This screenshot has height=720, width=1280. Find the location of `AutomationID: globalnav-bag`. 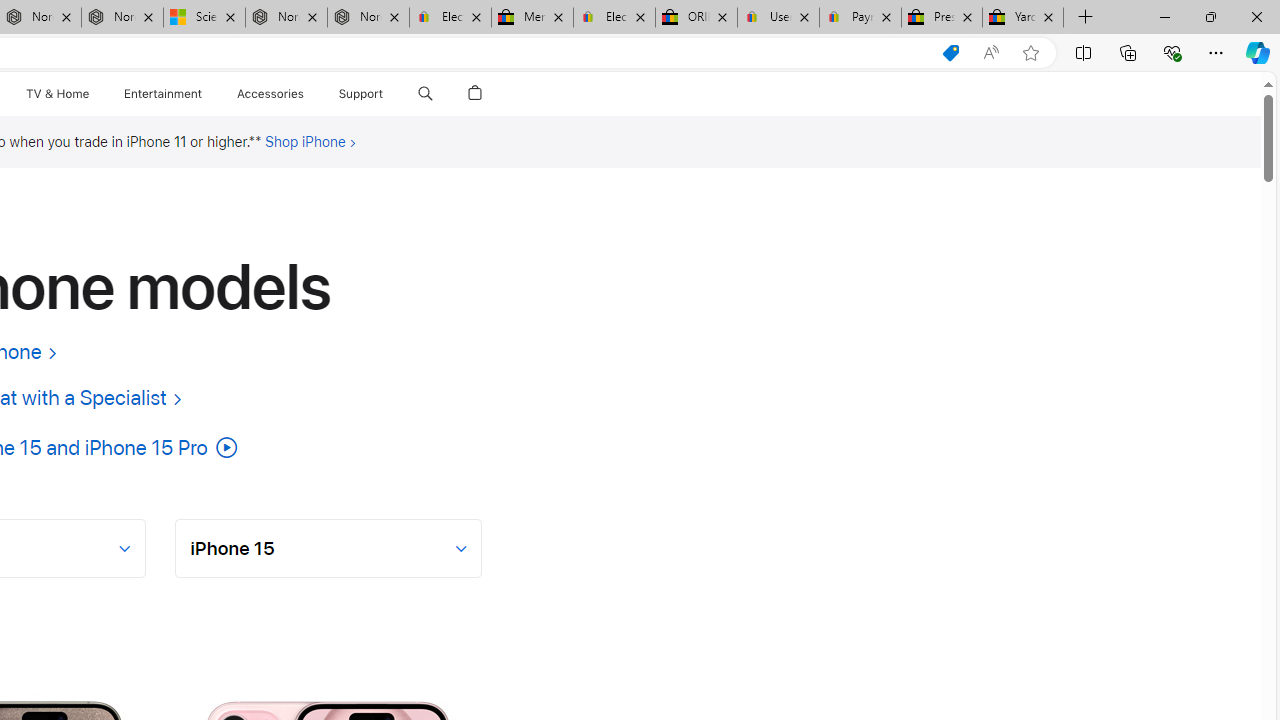

AutomationID: globalnav-bag is located at coordinates (475, 94).